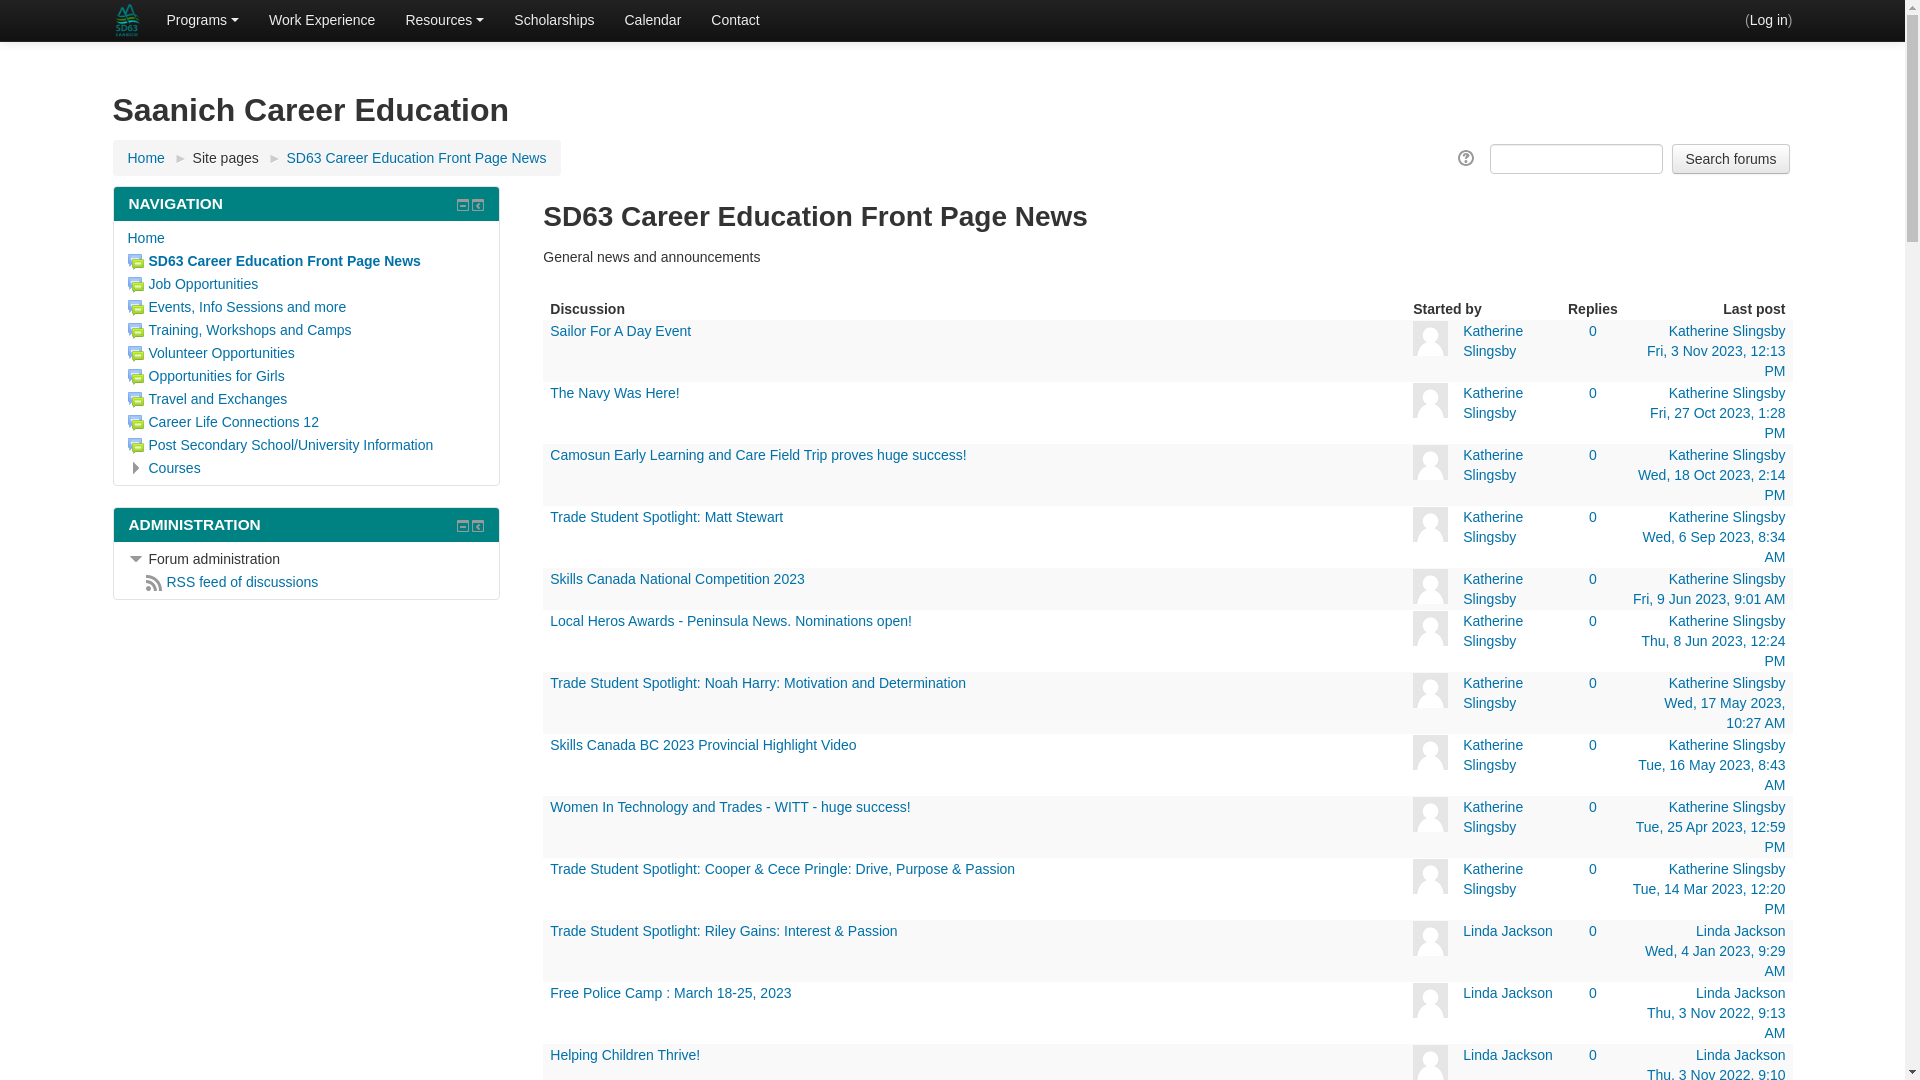 This screenshot has height=1080, width=1920. What do you see at coordinates (1593, 683) in the screenshot?
I see `0` at bounding box center [1593, 683].